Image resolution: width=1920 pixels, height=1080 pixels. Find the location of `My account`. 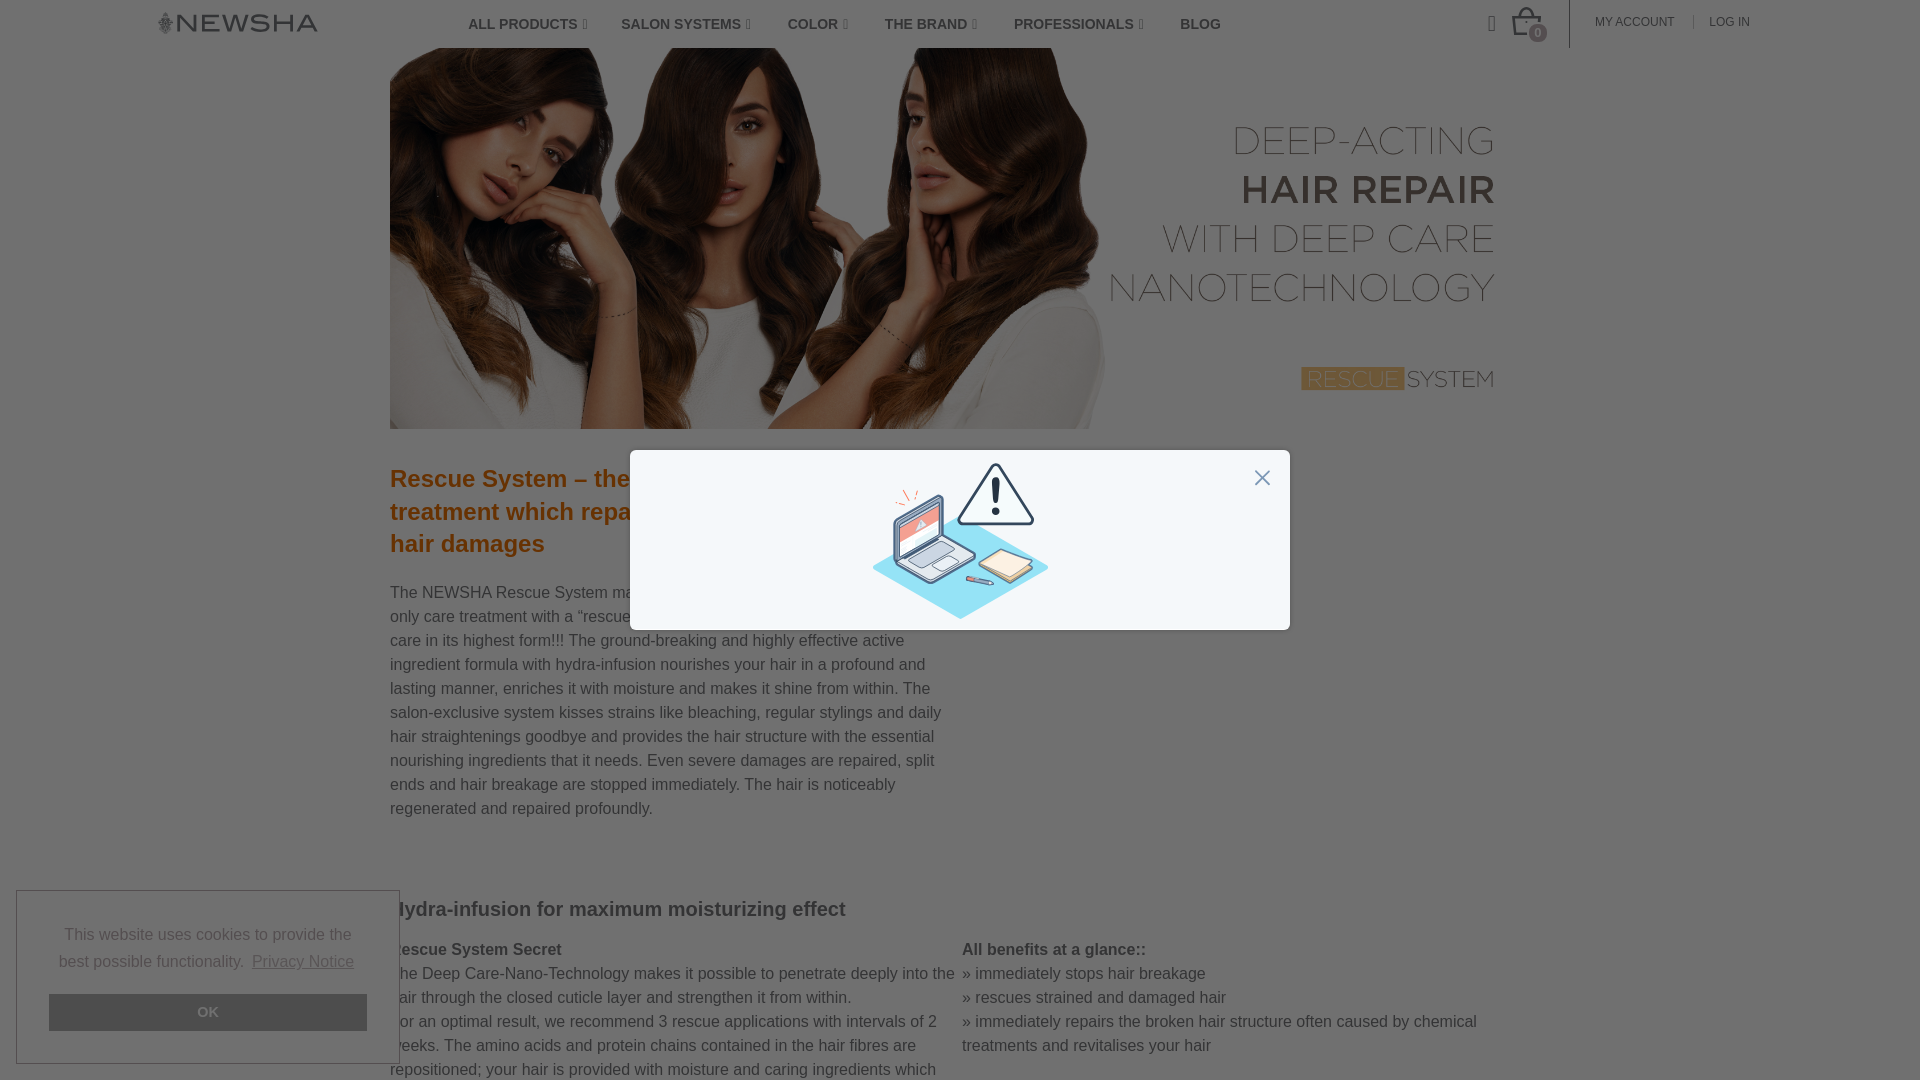

My account is located at coordinates (1634, 21).